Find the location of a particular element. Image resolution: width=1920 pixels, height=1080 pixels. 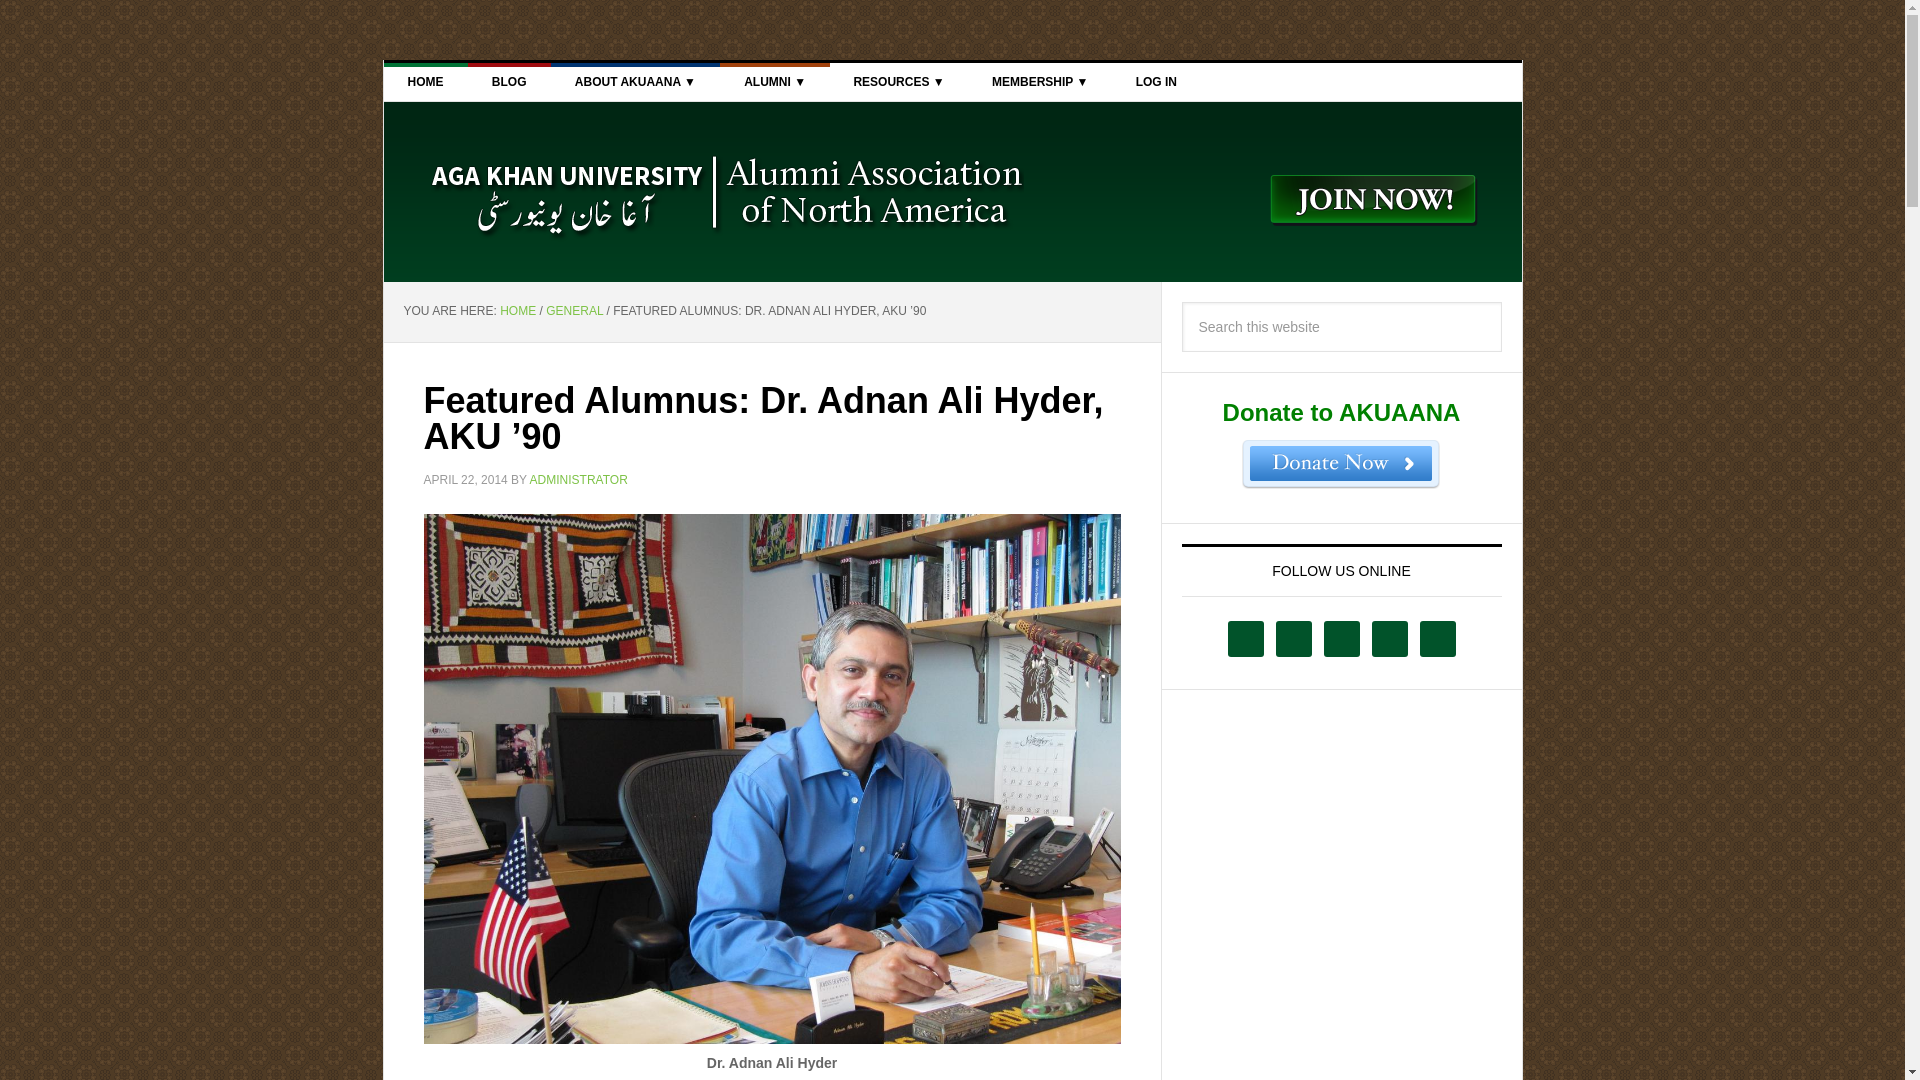

GENERAL is located at coordinates (574, 310).